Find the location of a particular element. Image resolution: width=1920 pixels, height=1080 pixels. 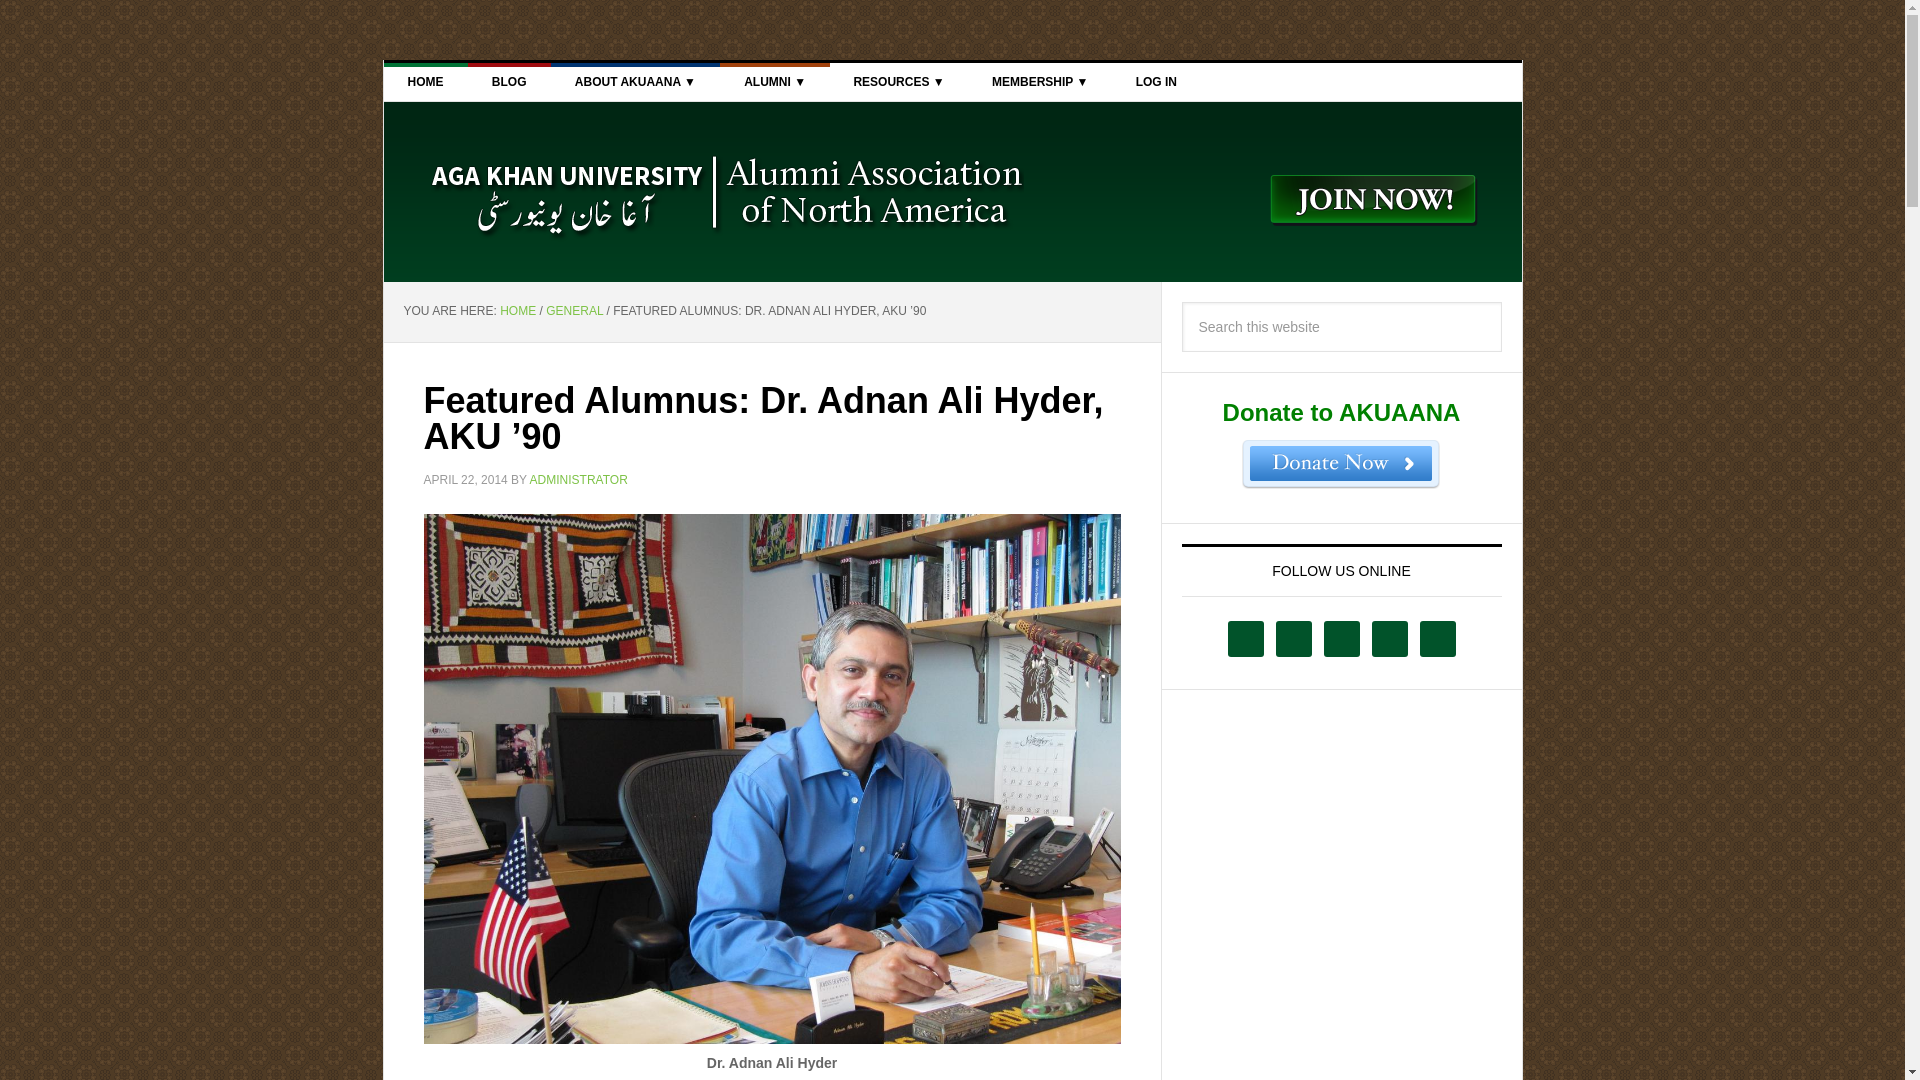

GENERAL is located at coordinates (574, 310).